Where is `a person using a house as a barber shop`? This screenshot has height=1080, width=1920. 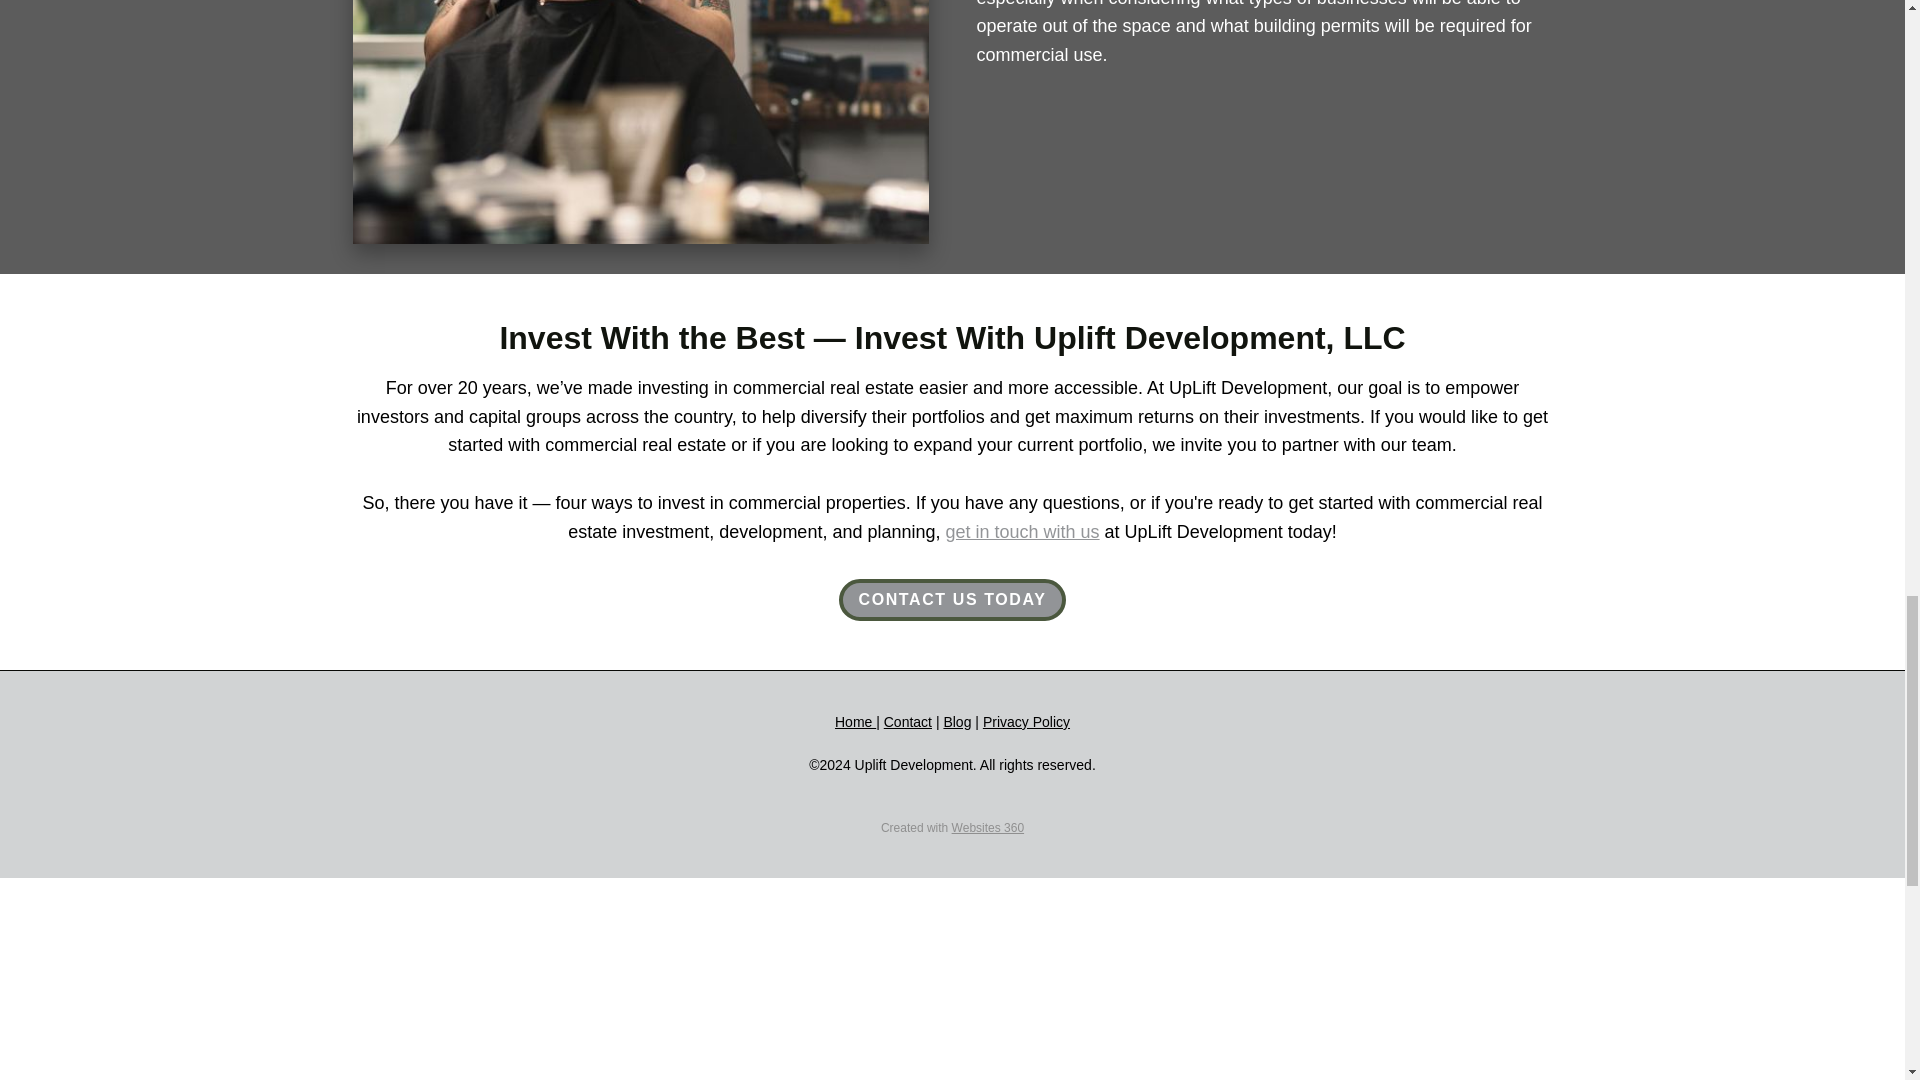 a person using a house as a barber shop is located at coordinates (639, 122).